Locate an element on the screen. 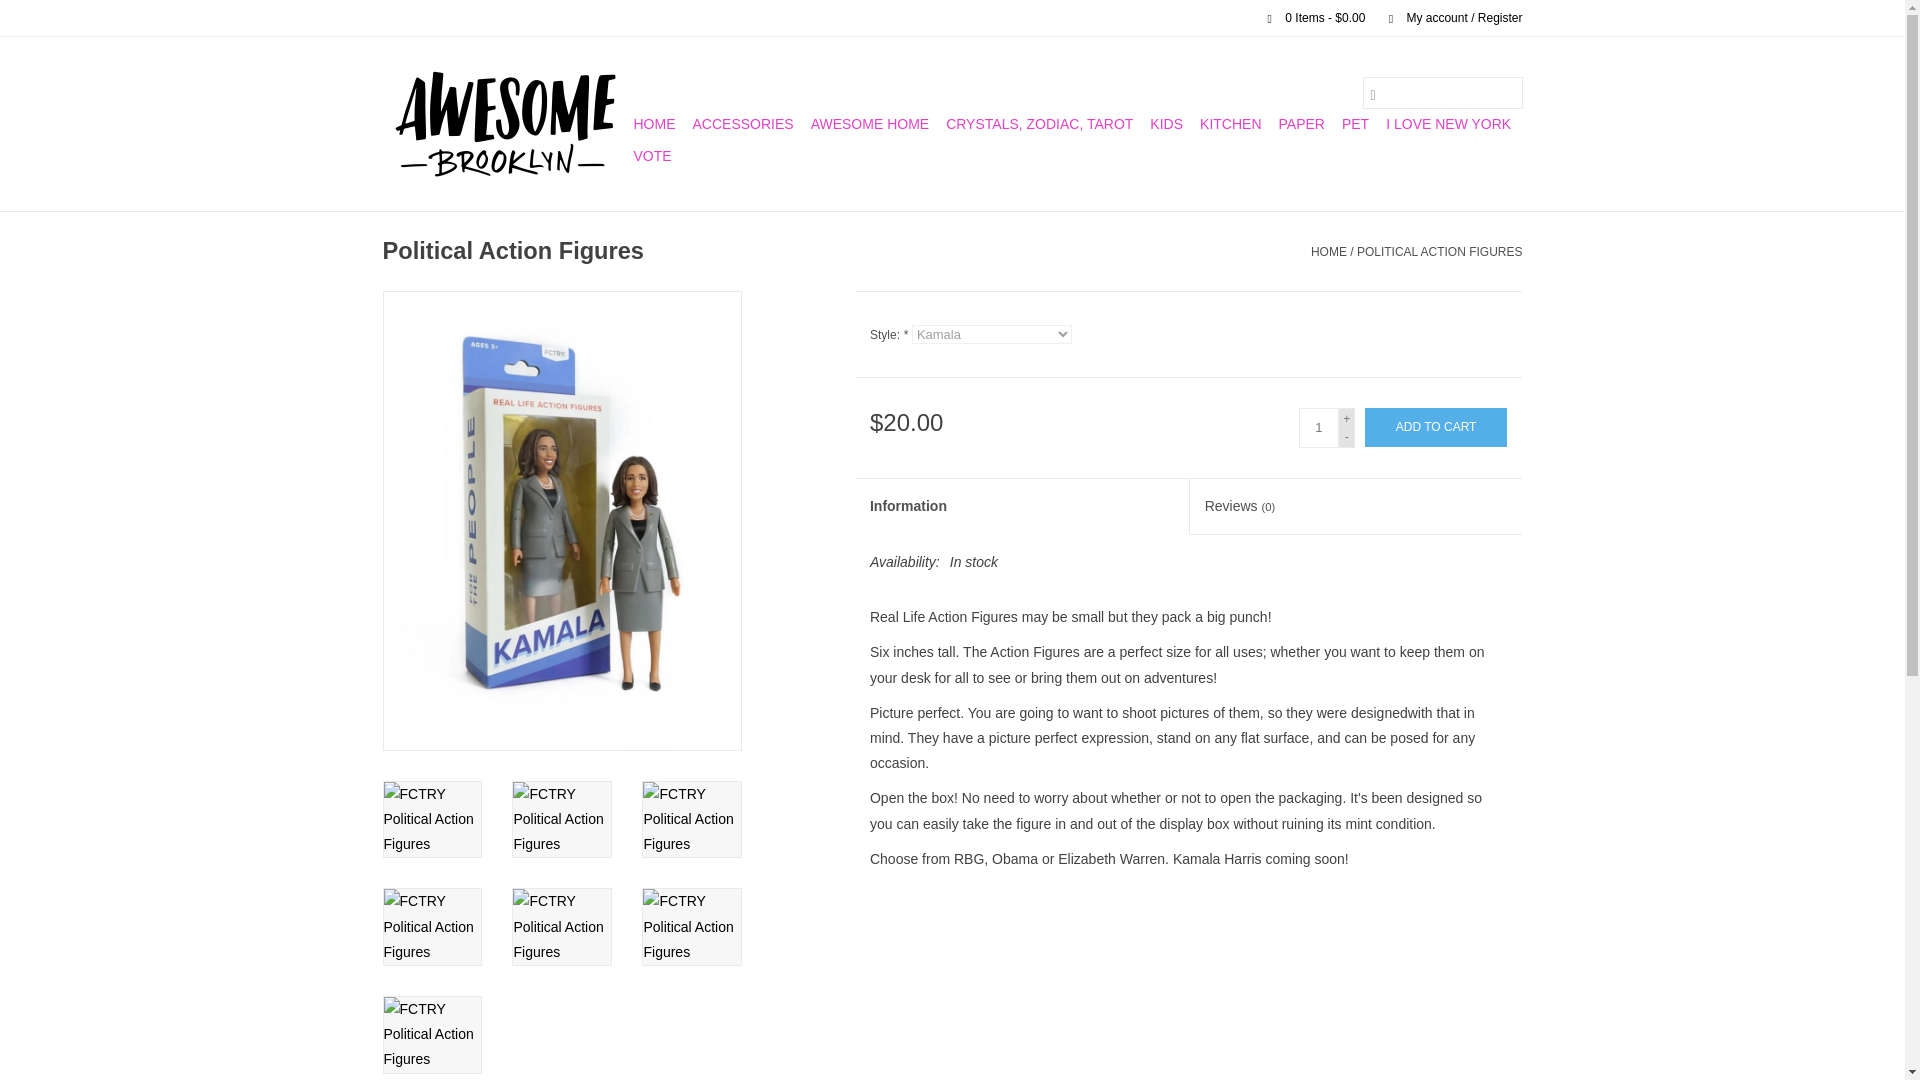 The image size is (1920, 1080). Awesome Home is located at coordinates (870, 124).